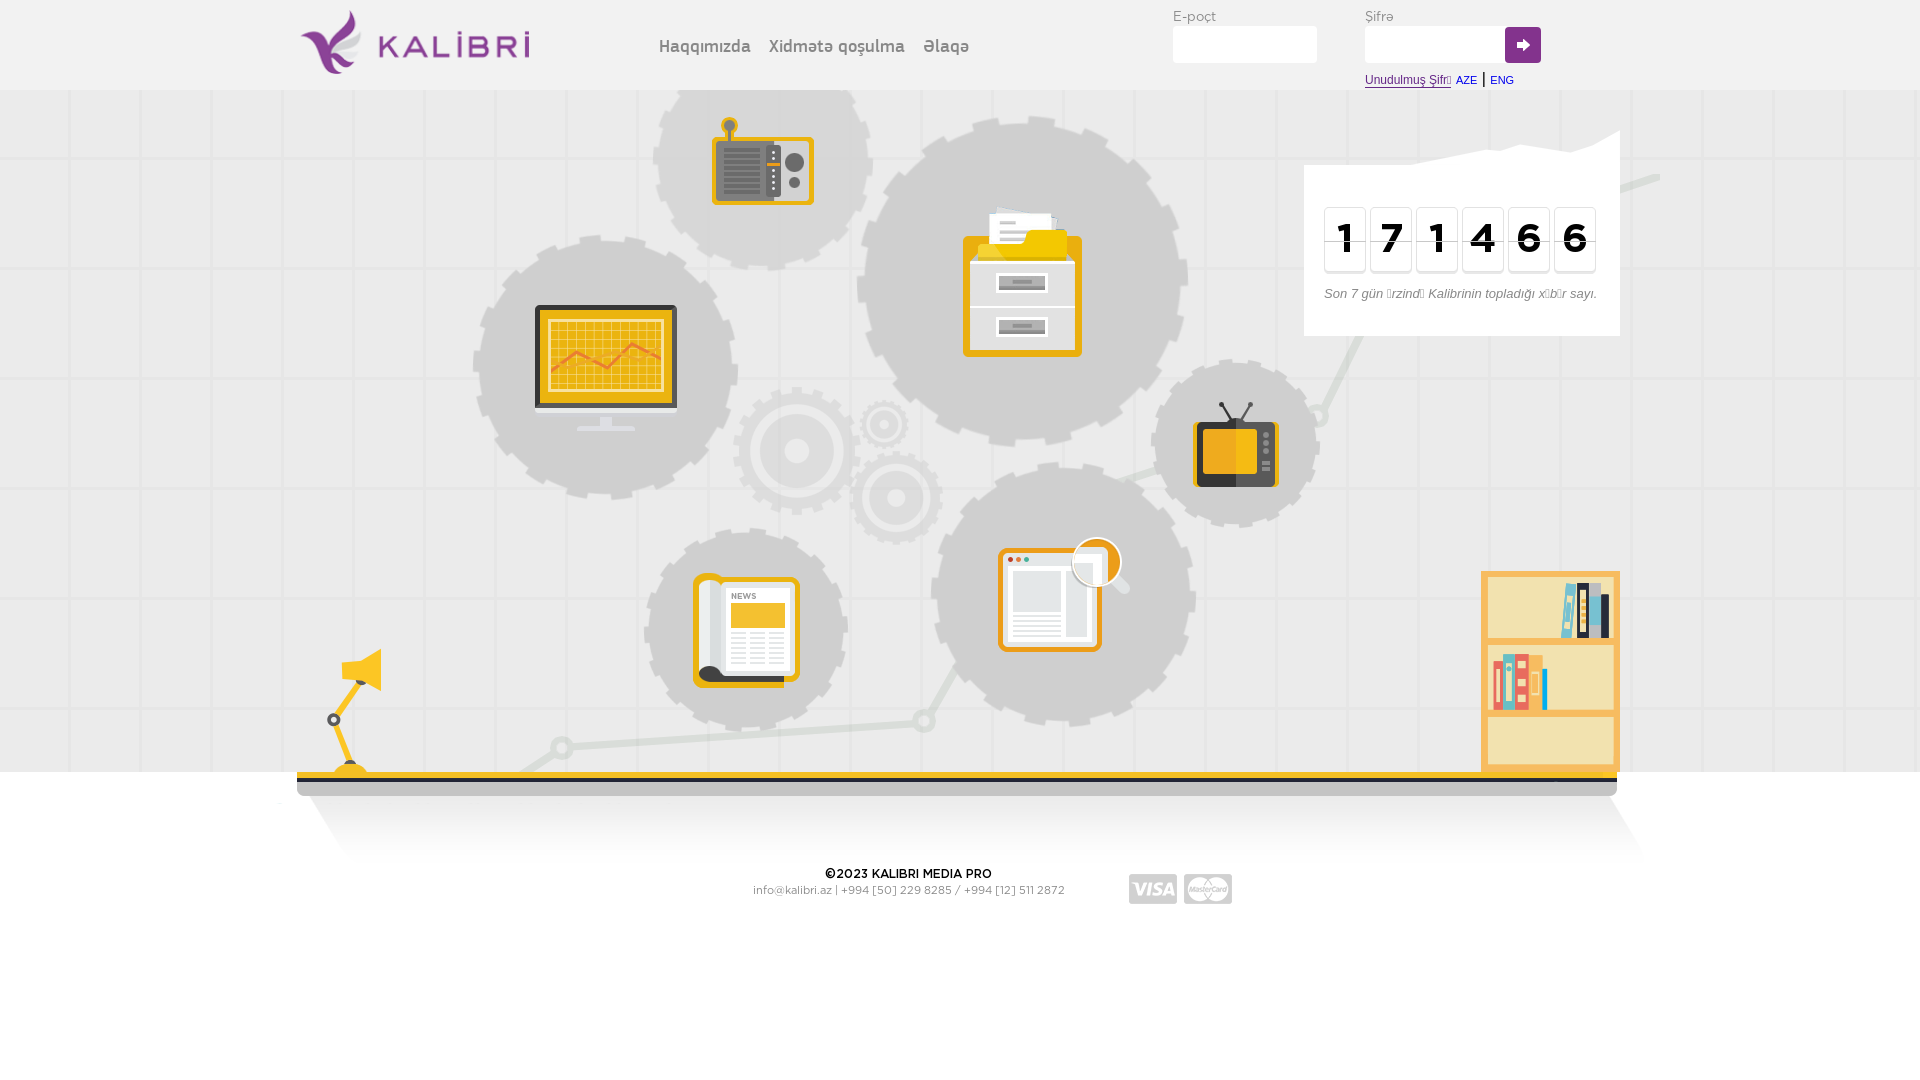 Image resolution: width=1920 pixels, height=1080 pixels. What do you see at coordinates (1502, 80) in the screenshot?
I see `ENG` at bounding box center [1502, 80].